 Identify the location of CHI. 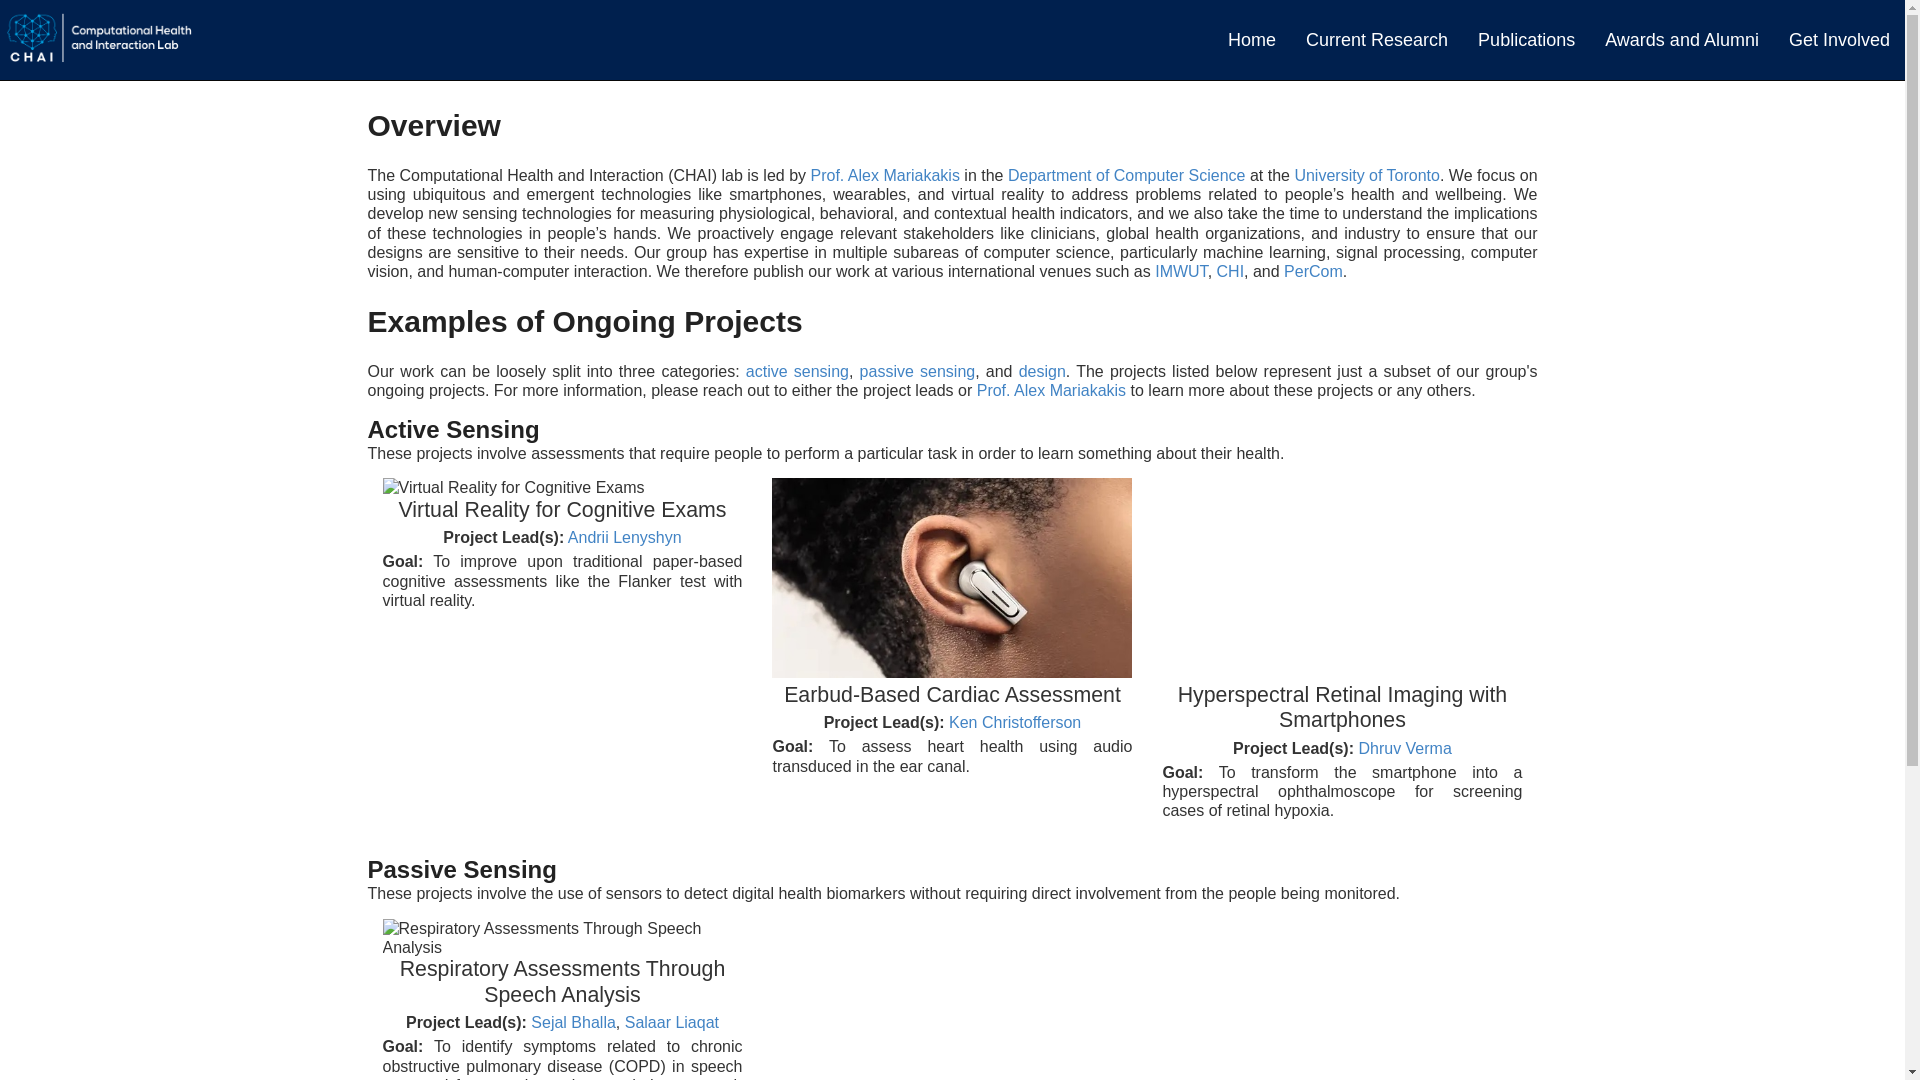
(1230, 271).